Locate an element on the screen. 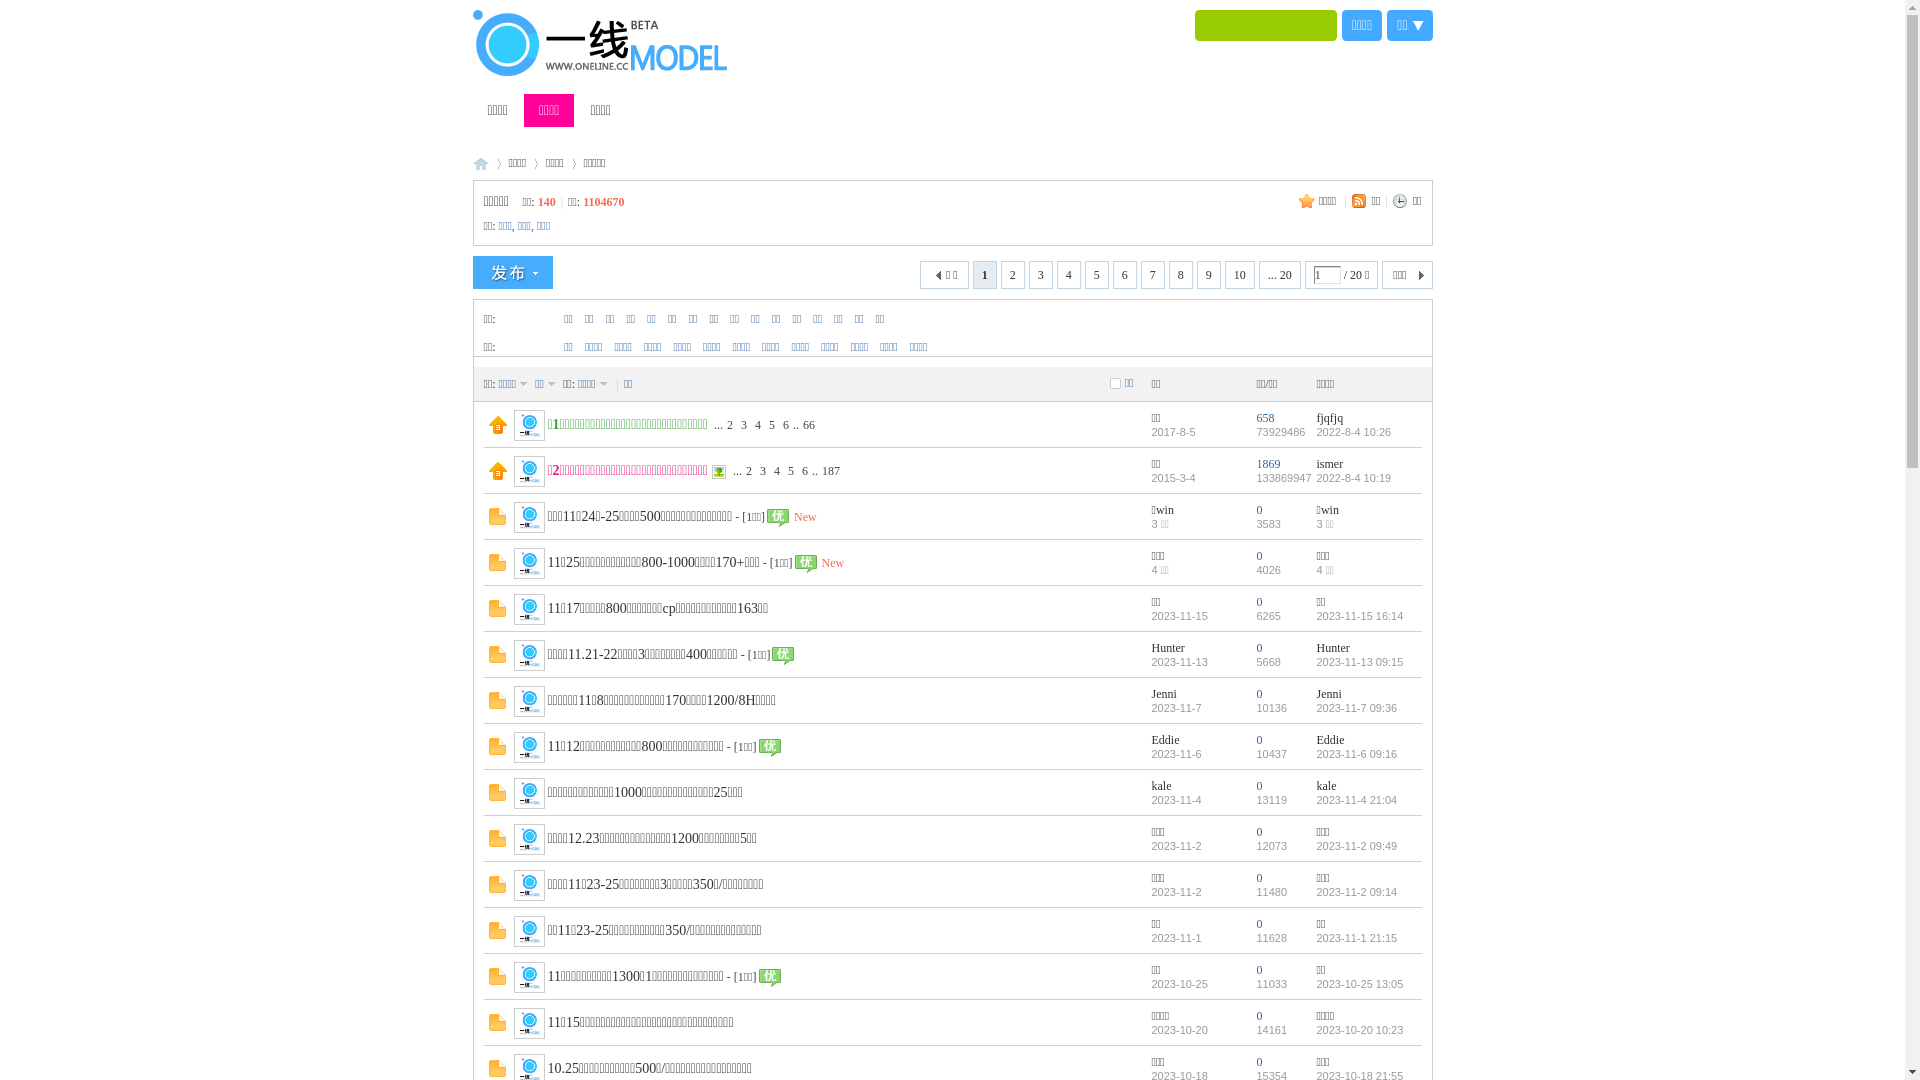 The height and width of the screenshot is (1080, 1920). 2023-11-6 09:16 is located at coordinates (1356, 754).